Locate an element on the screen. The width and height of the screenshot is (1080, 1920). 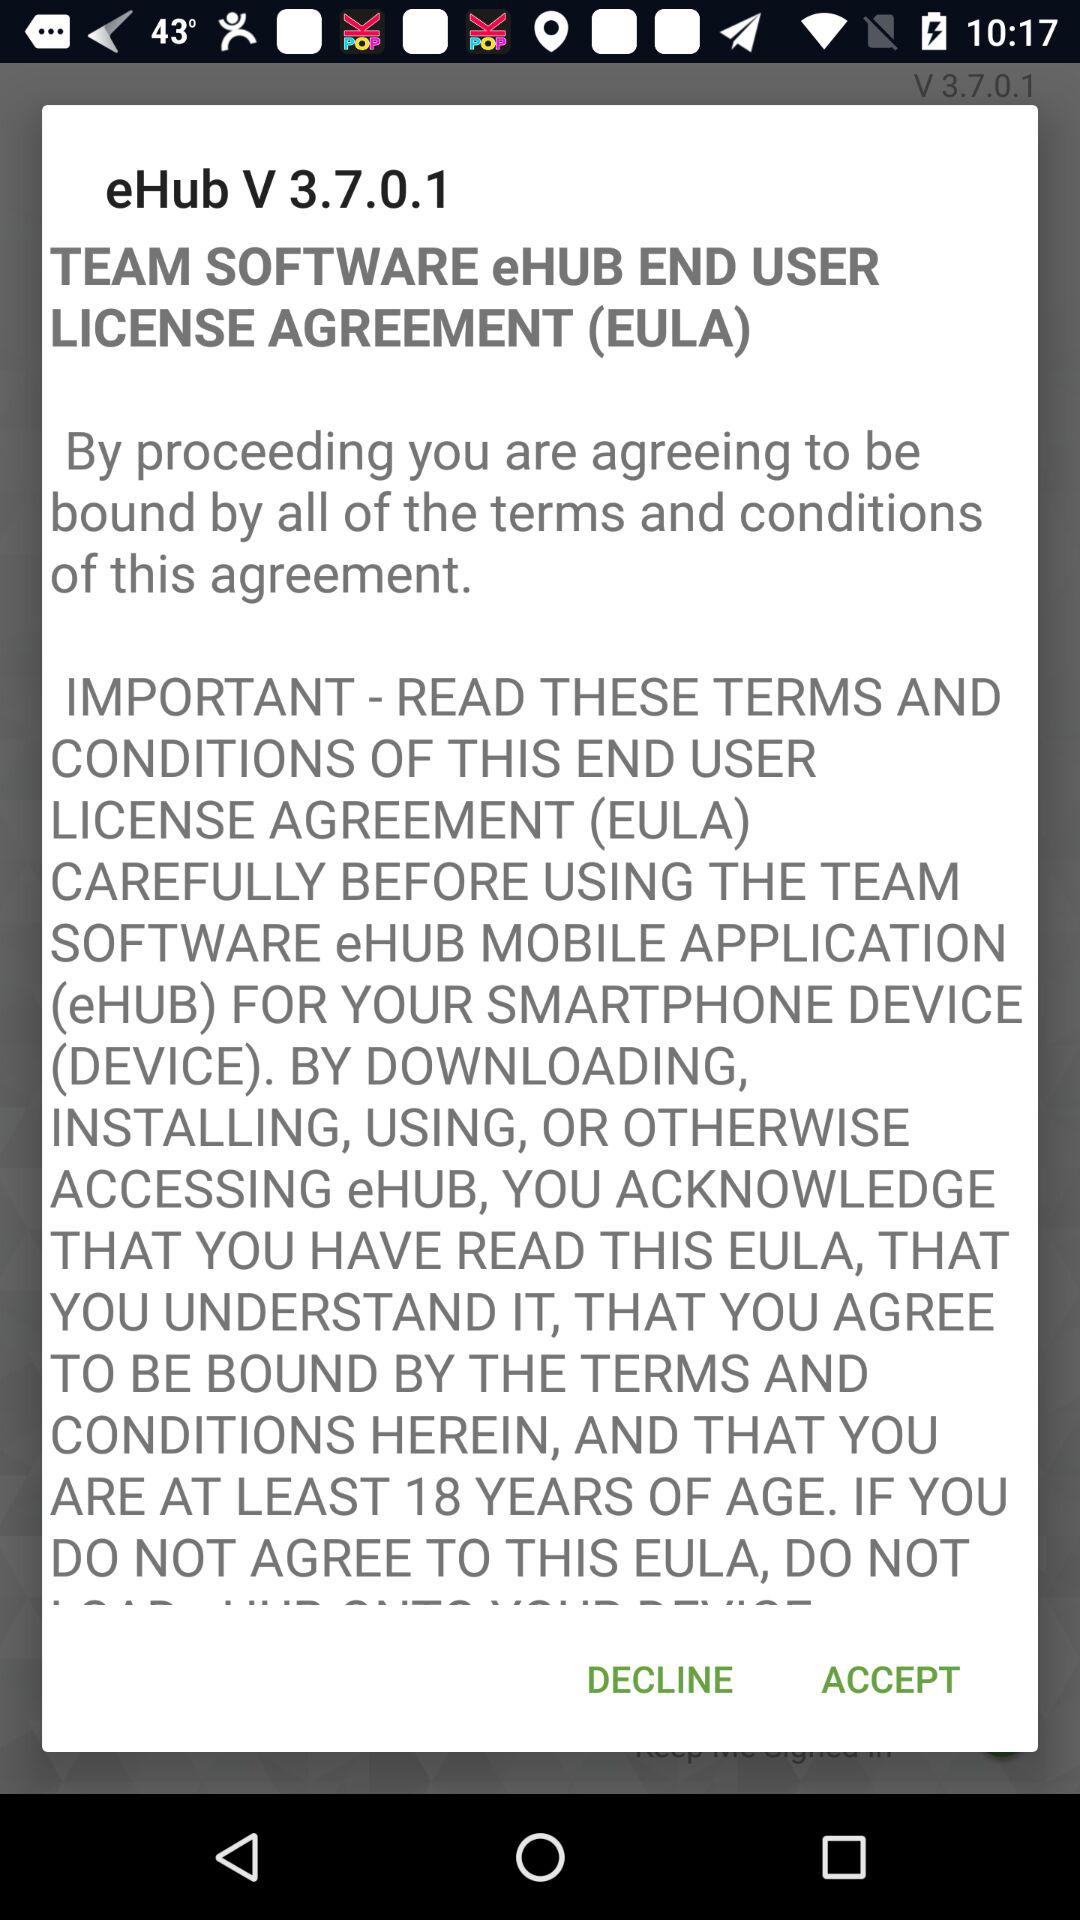
scroll to team software ehub app is located at coordinates (540, 914).